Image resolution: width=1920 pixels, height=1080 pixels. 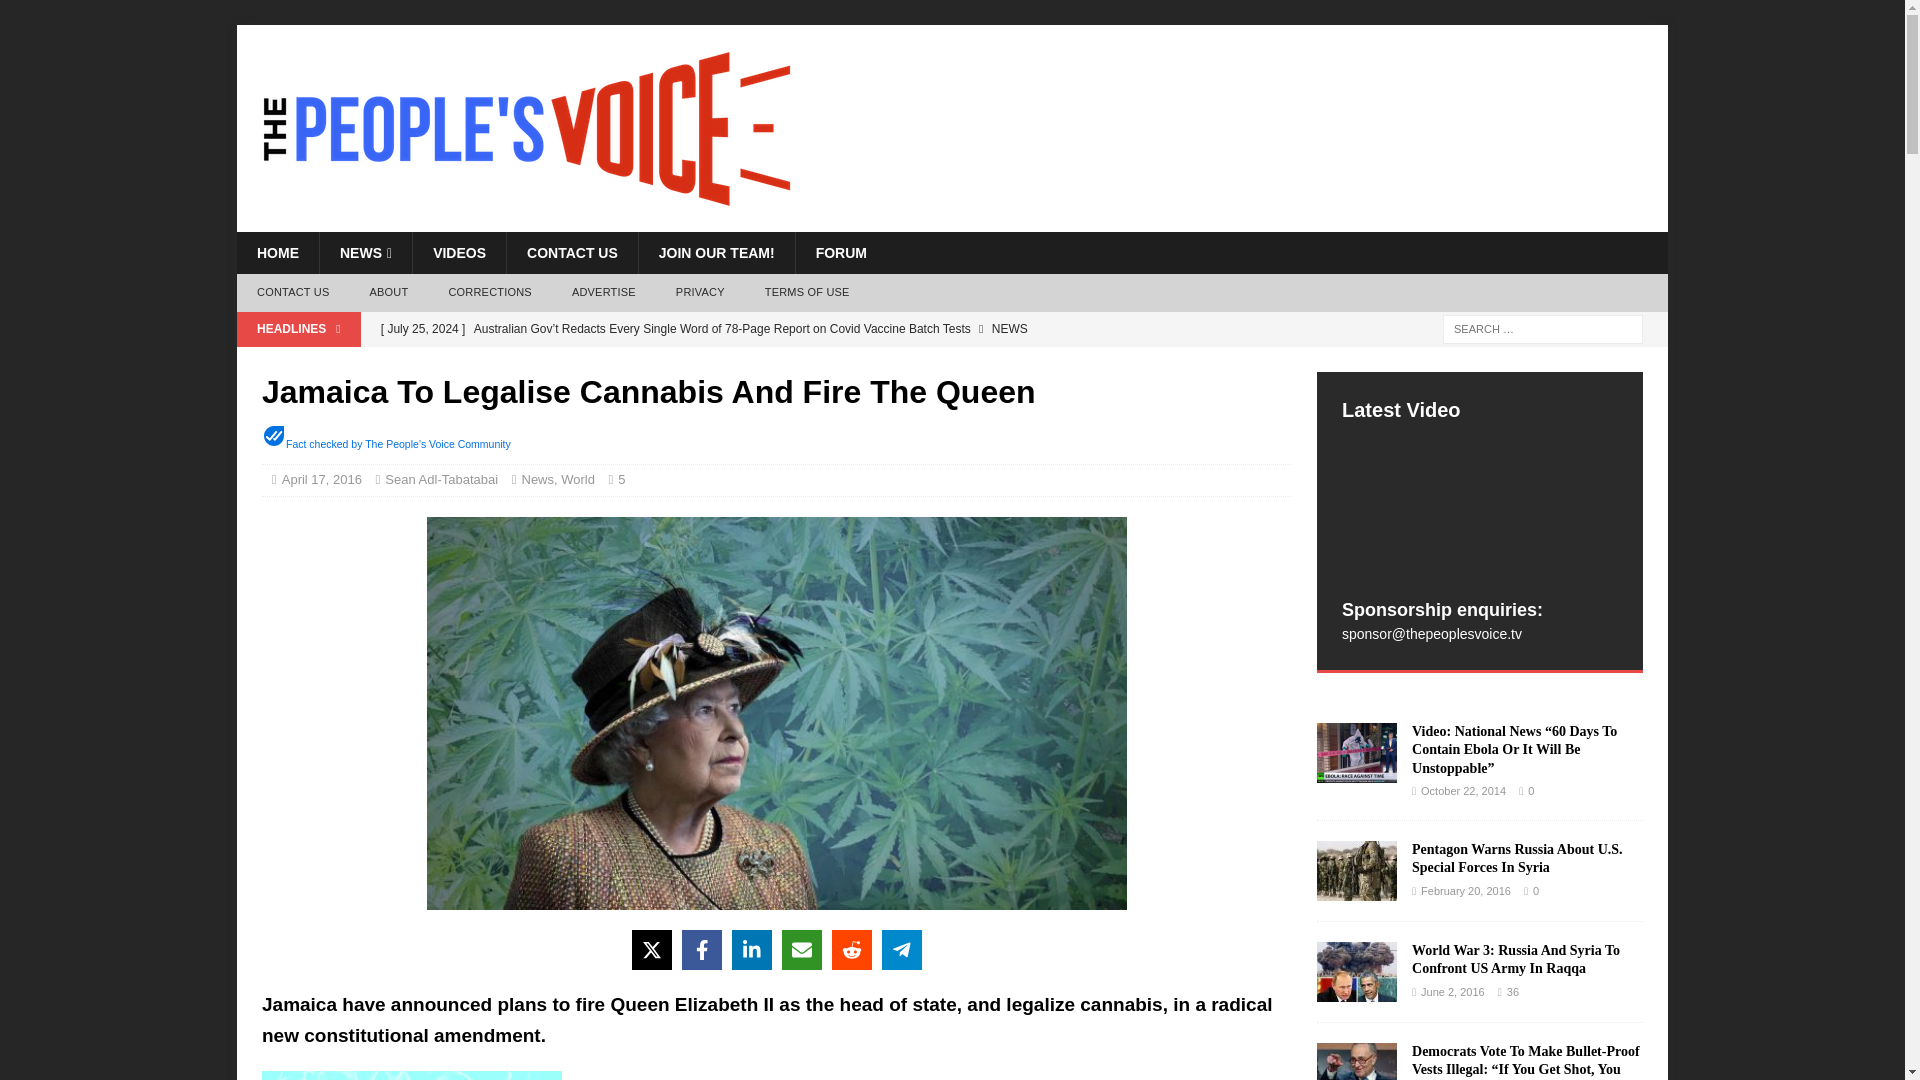 What do you see at coordinates (292, 293) in the screenshot?
I see `CONTACT US` at bounding box center [292, 293].